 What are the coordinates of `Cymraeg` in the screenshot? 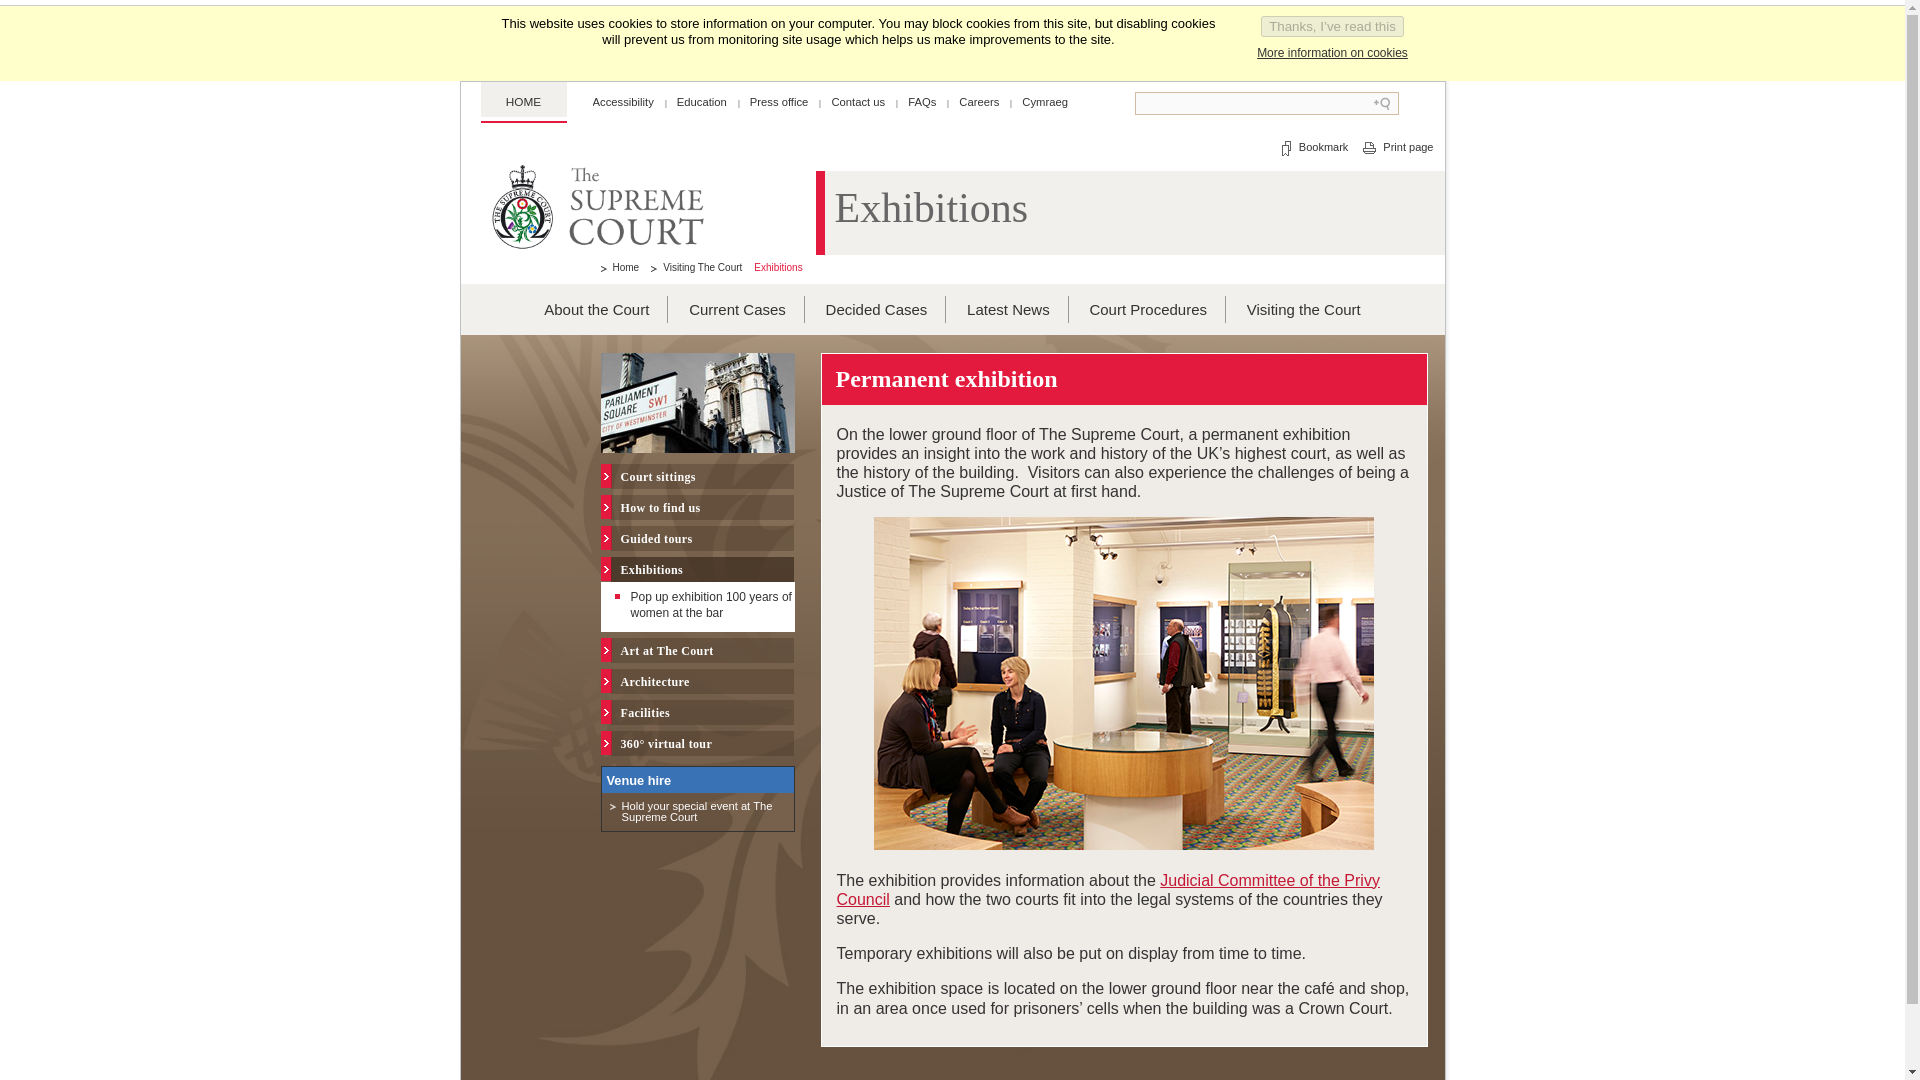 It's located at (1044, 102).